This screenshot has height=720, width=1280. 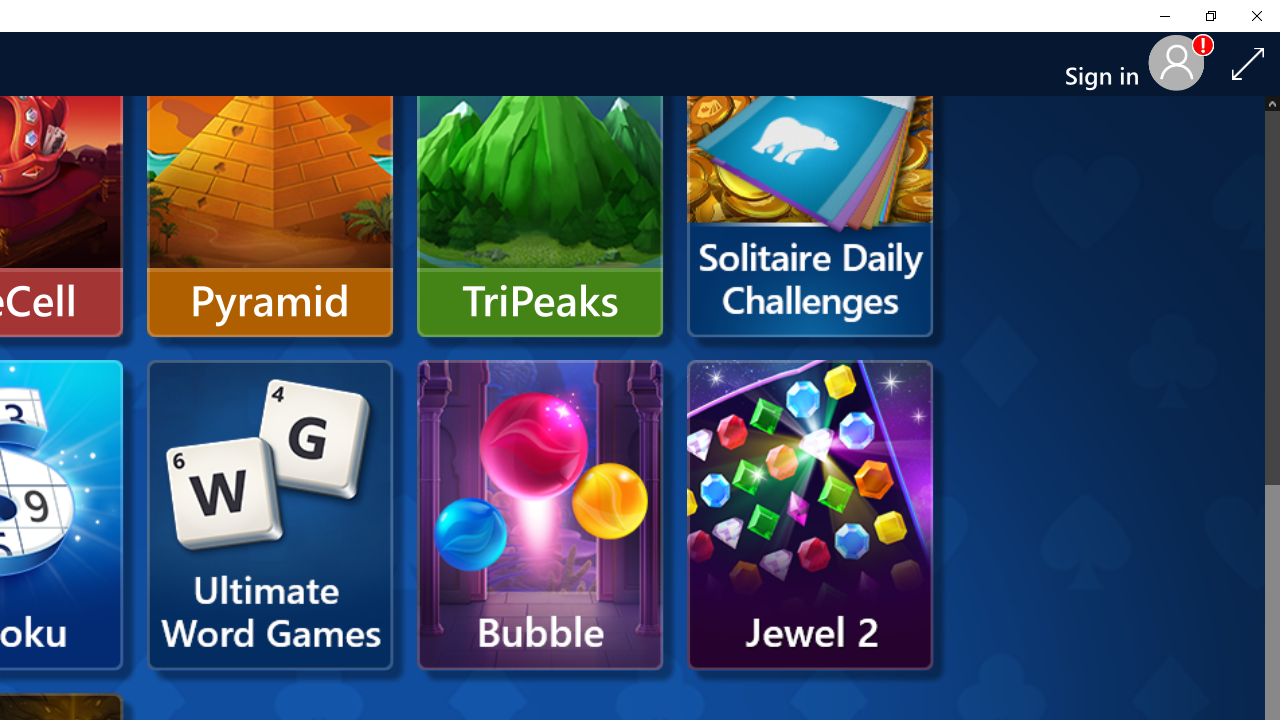 I want to click on AutomationID: up_arrow_0, so click(x=1272, y=102).